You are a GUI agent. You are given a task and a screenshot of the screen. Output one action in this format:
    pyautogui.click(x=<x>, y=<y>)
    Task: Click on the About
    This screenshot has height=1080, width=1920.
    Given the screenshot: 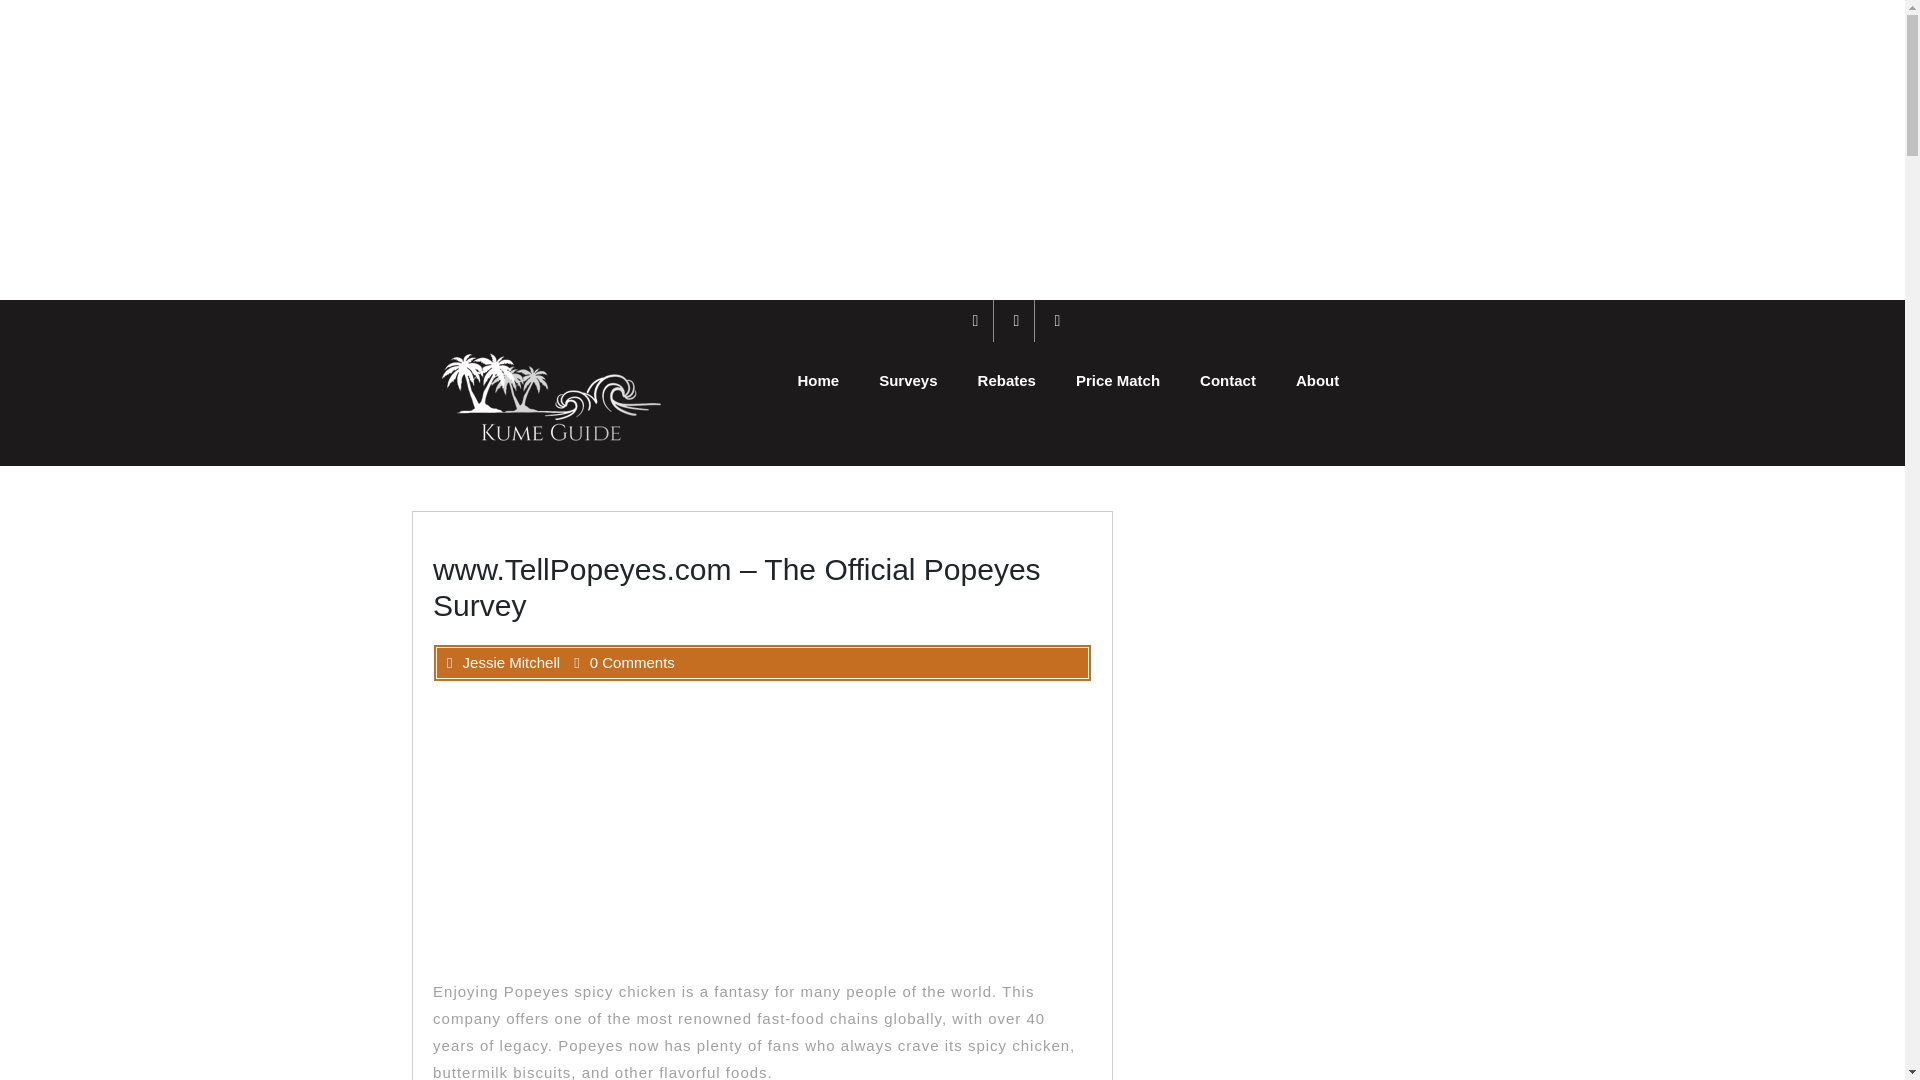 What is the action you would take?
    pyautogui.click(x=1318, y=380)
    